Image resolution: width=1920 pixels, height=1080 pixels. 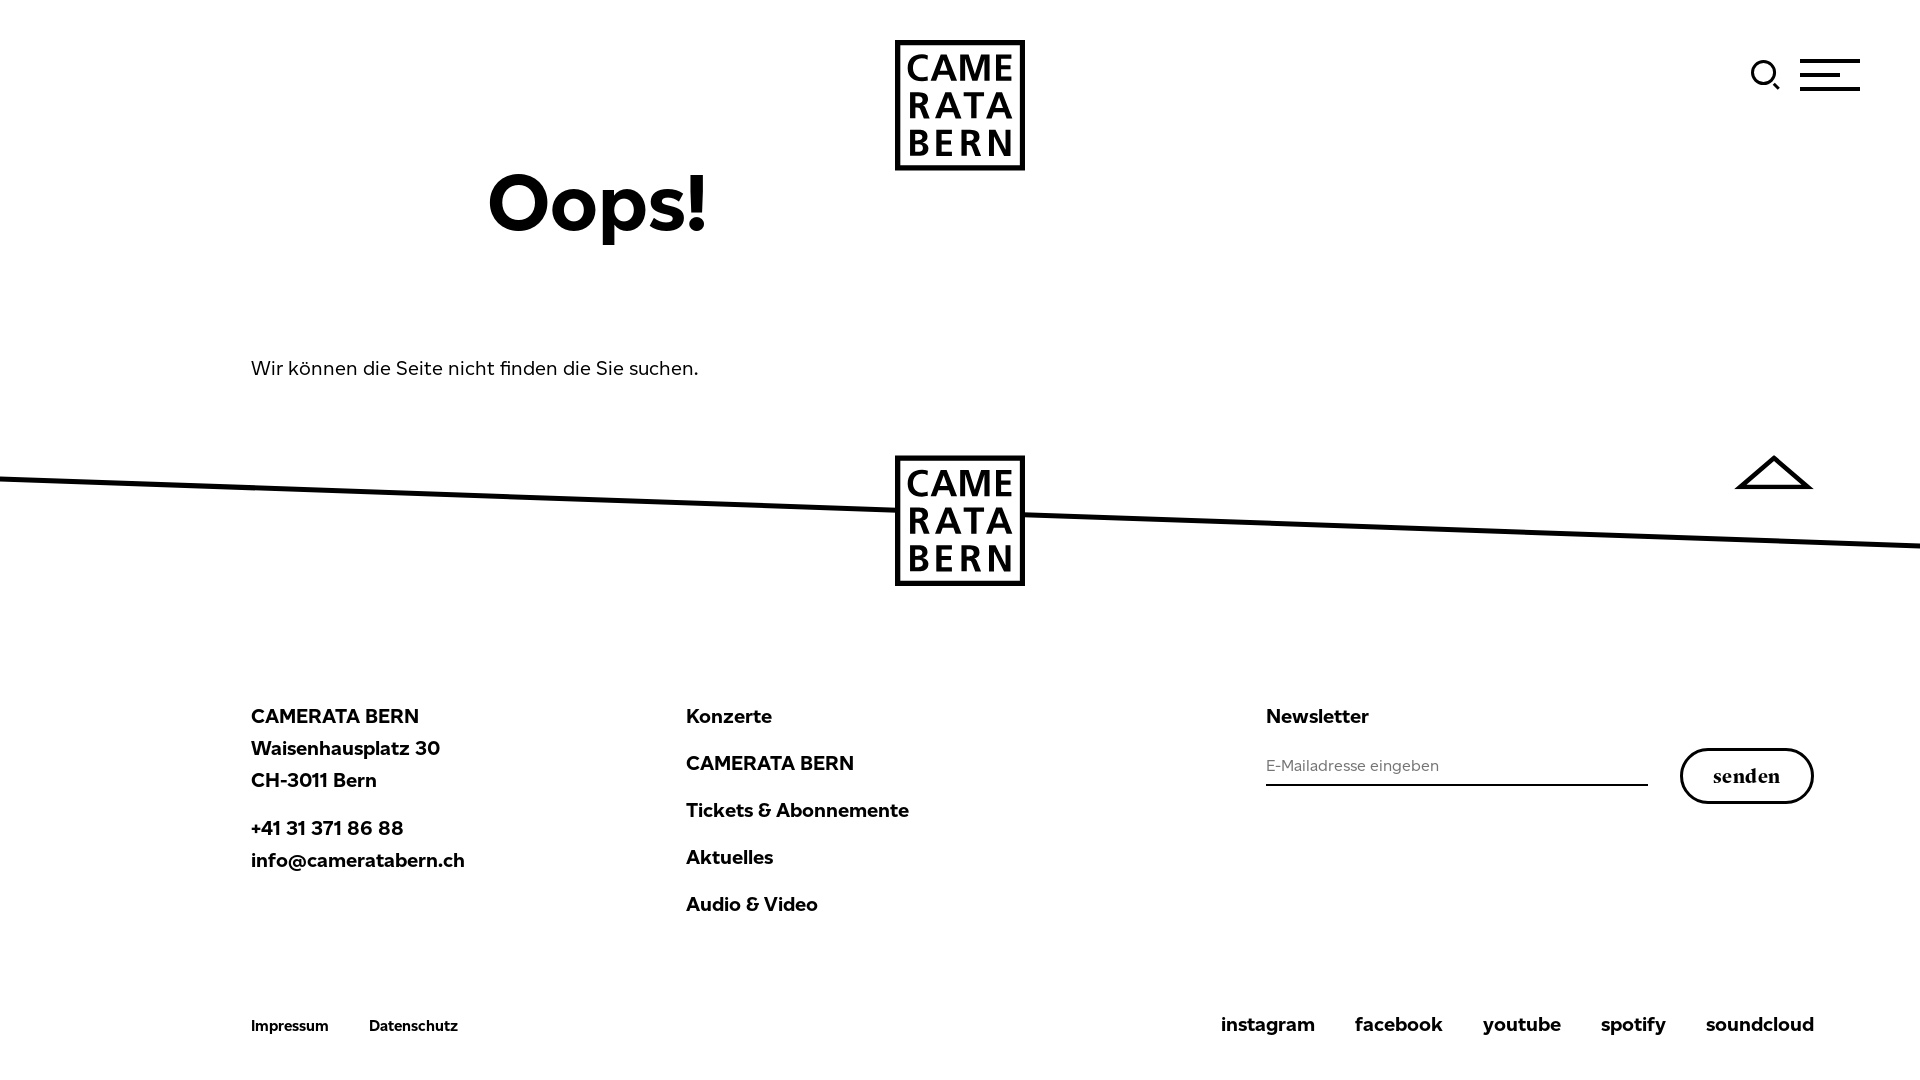 I want to click on +41 31 371 86 88, so click(x=328, y=828).